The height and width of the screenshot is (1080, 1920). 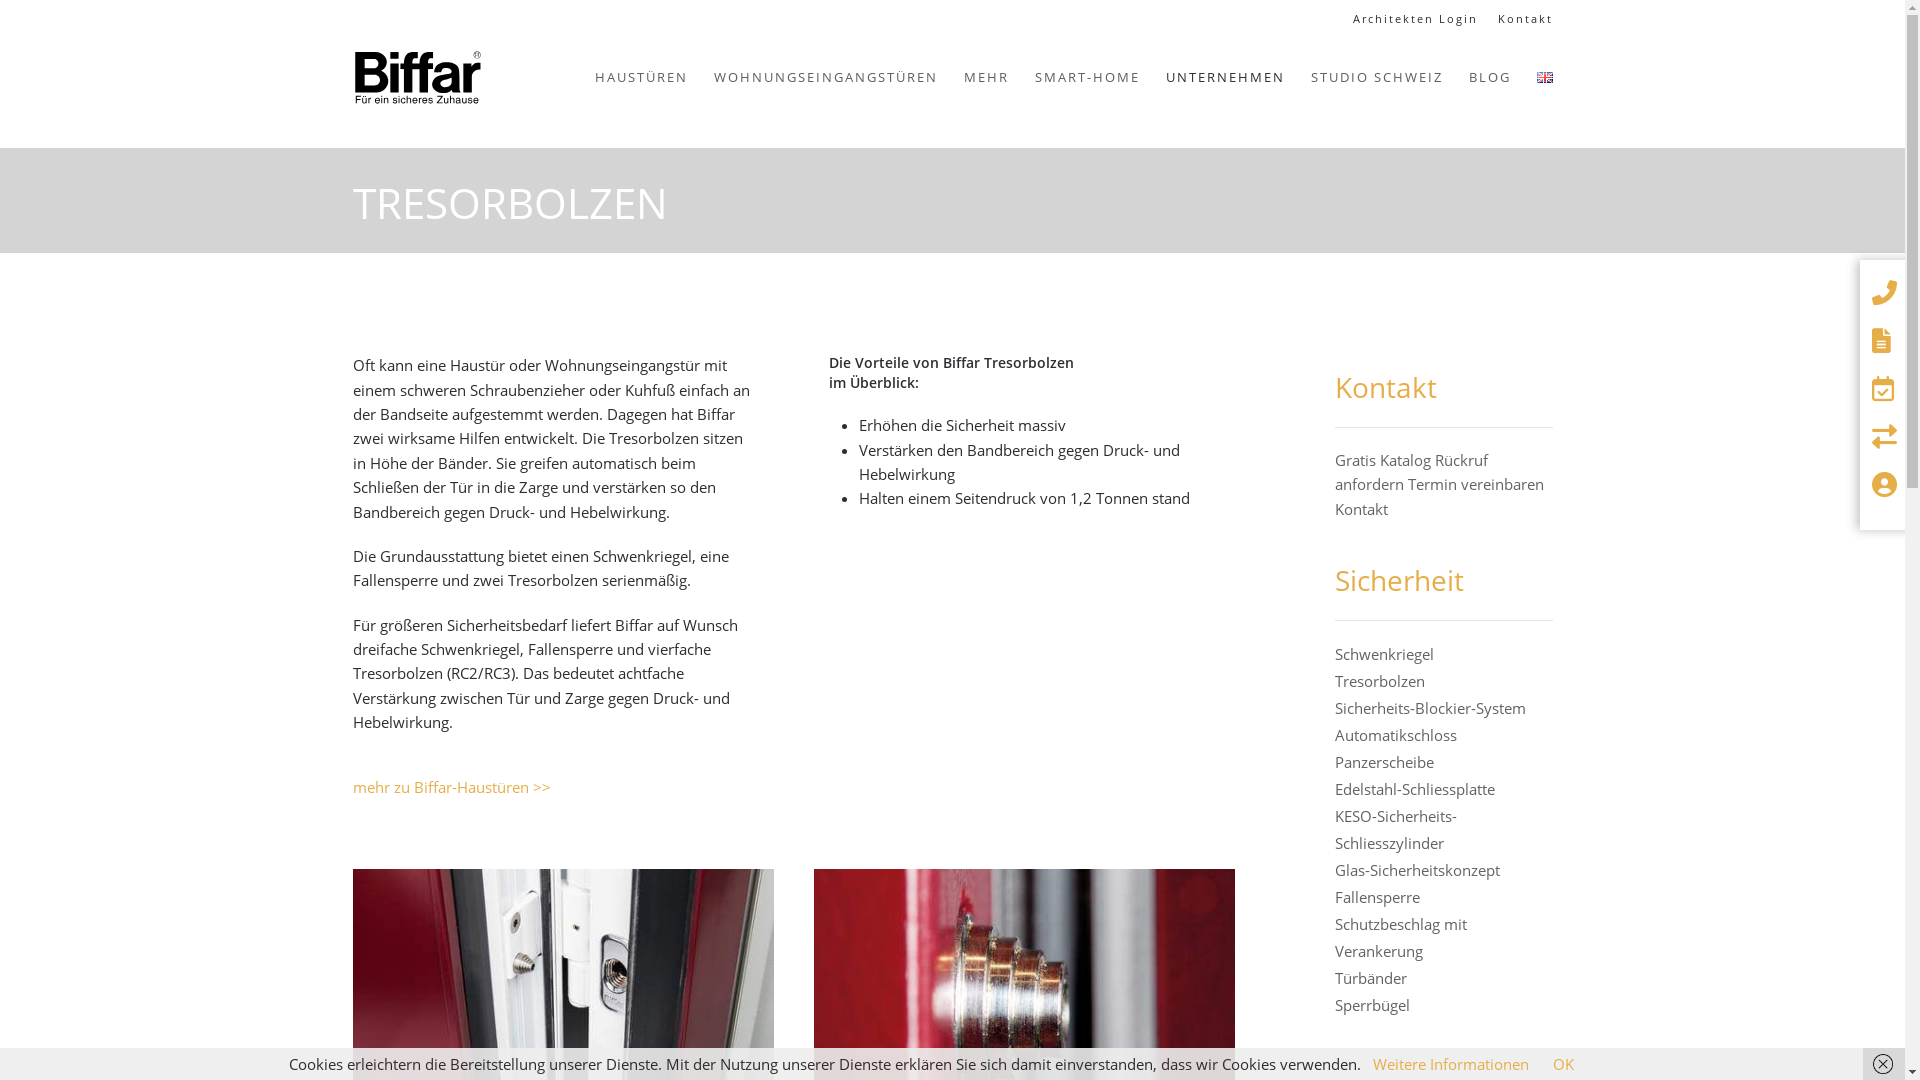 What do you see at coordinates (1396, 735) in the screenshot?
I see `Automatikschloss` at bounding box center [1396, 735].